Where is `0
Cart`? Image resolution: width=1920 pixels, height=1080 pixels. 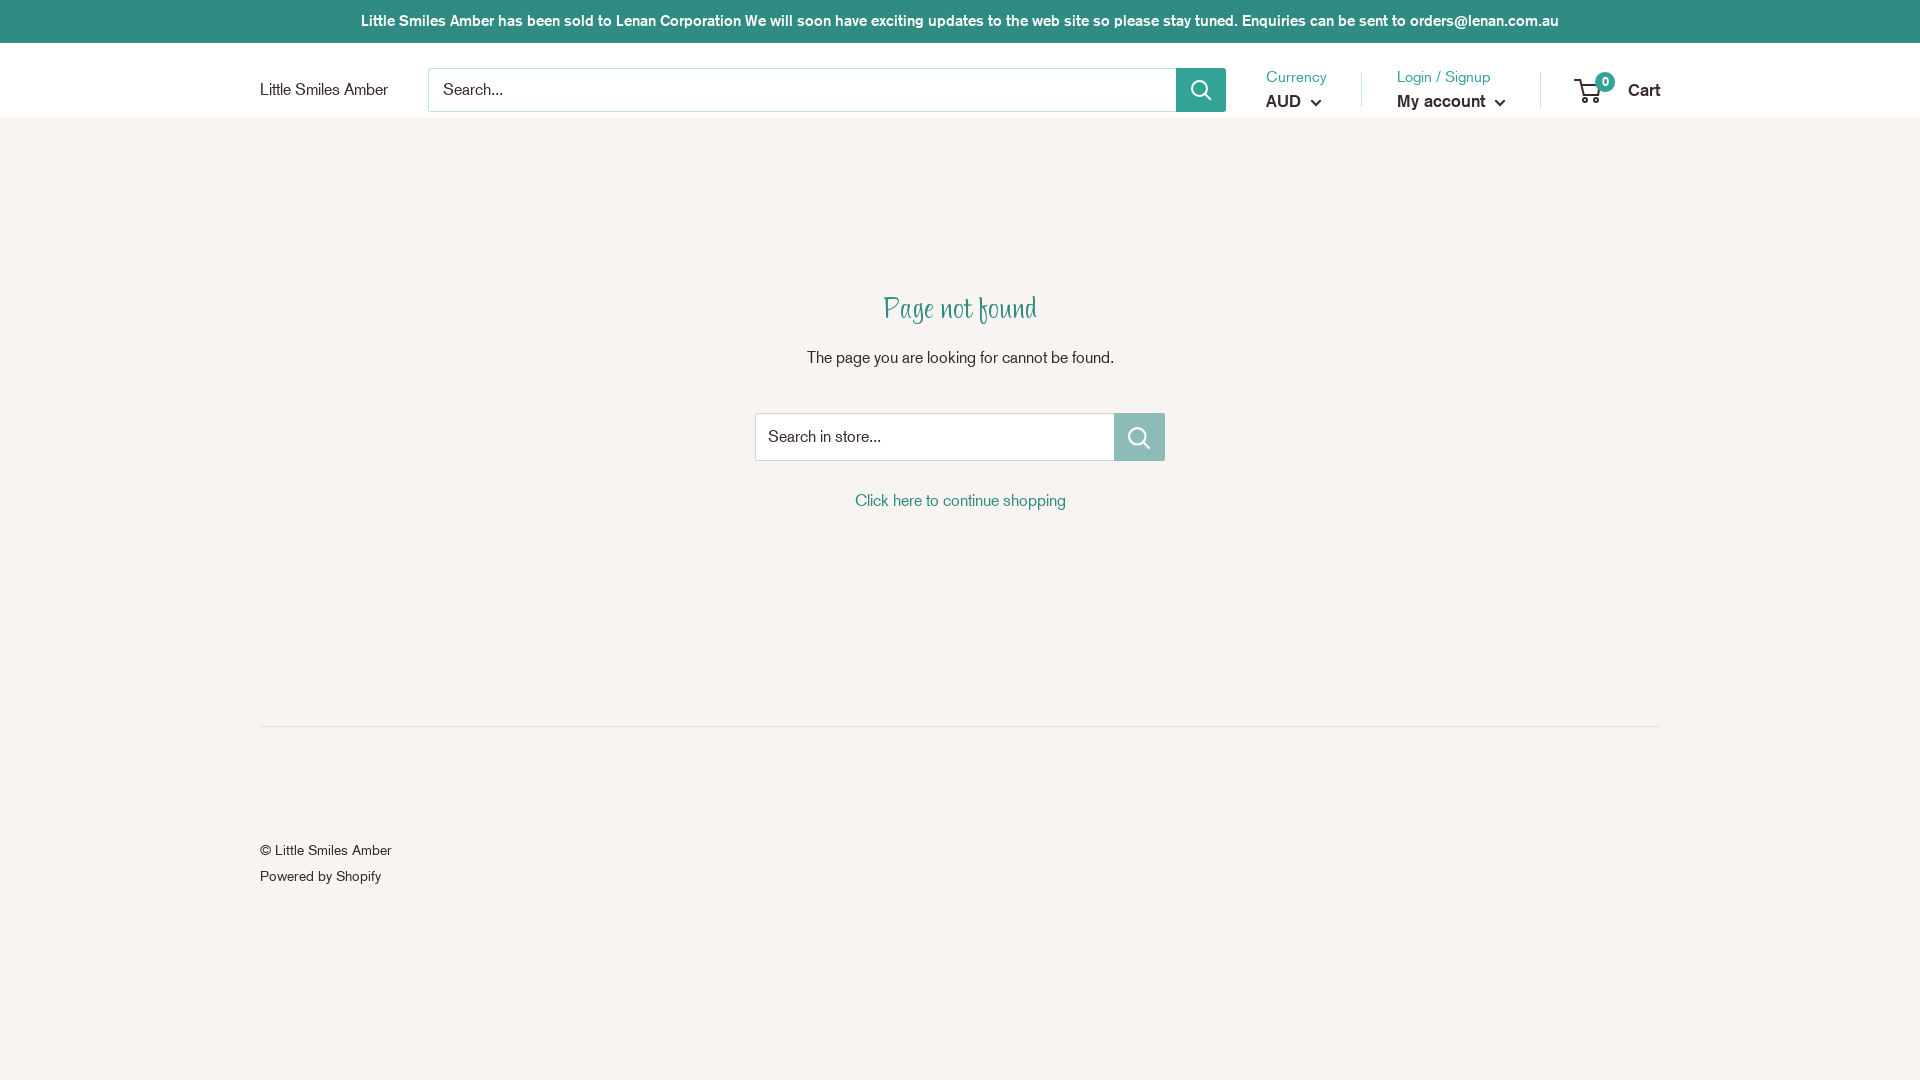
0
Cart is located at coordinates (1618, 90).